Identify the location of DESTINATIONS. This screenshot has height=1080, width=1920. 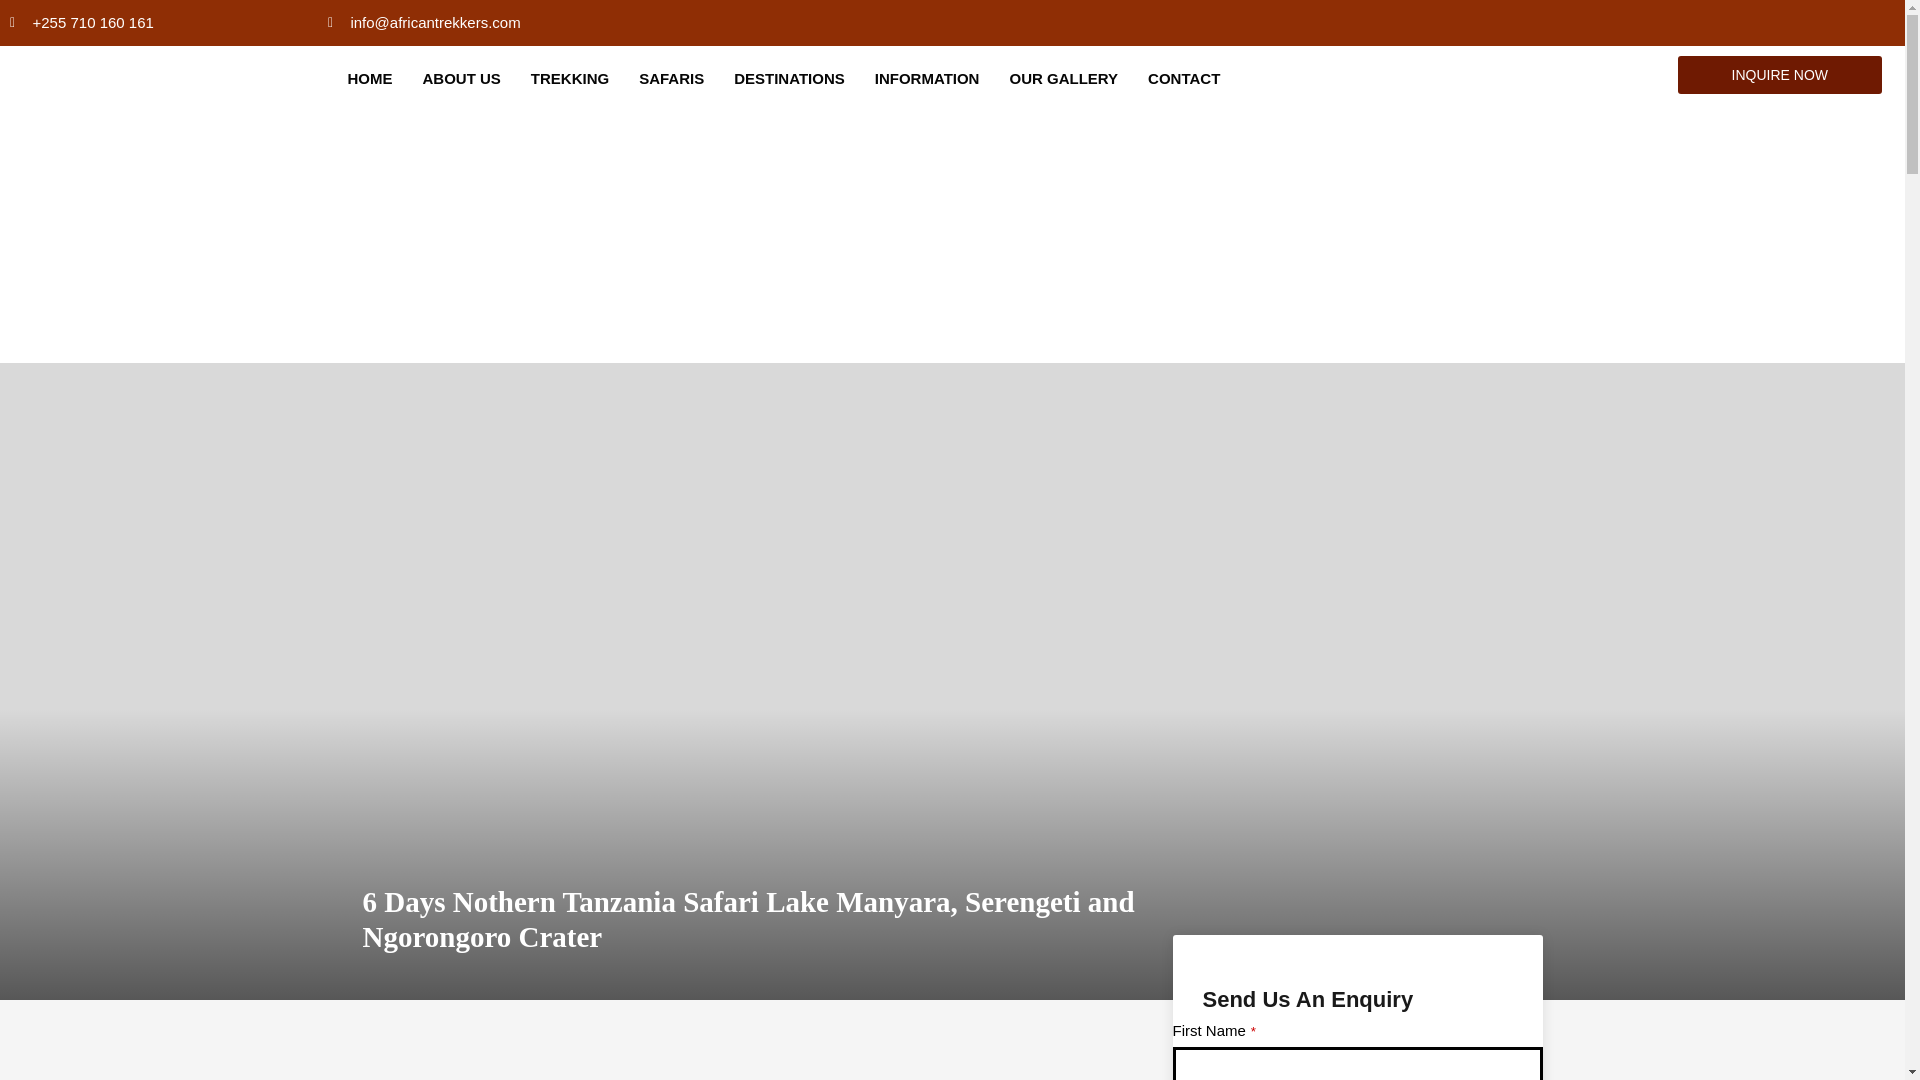
(790, 78).